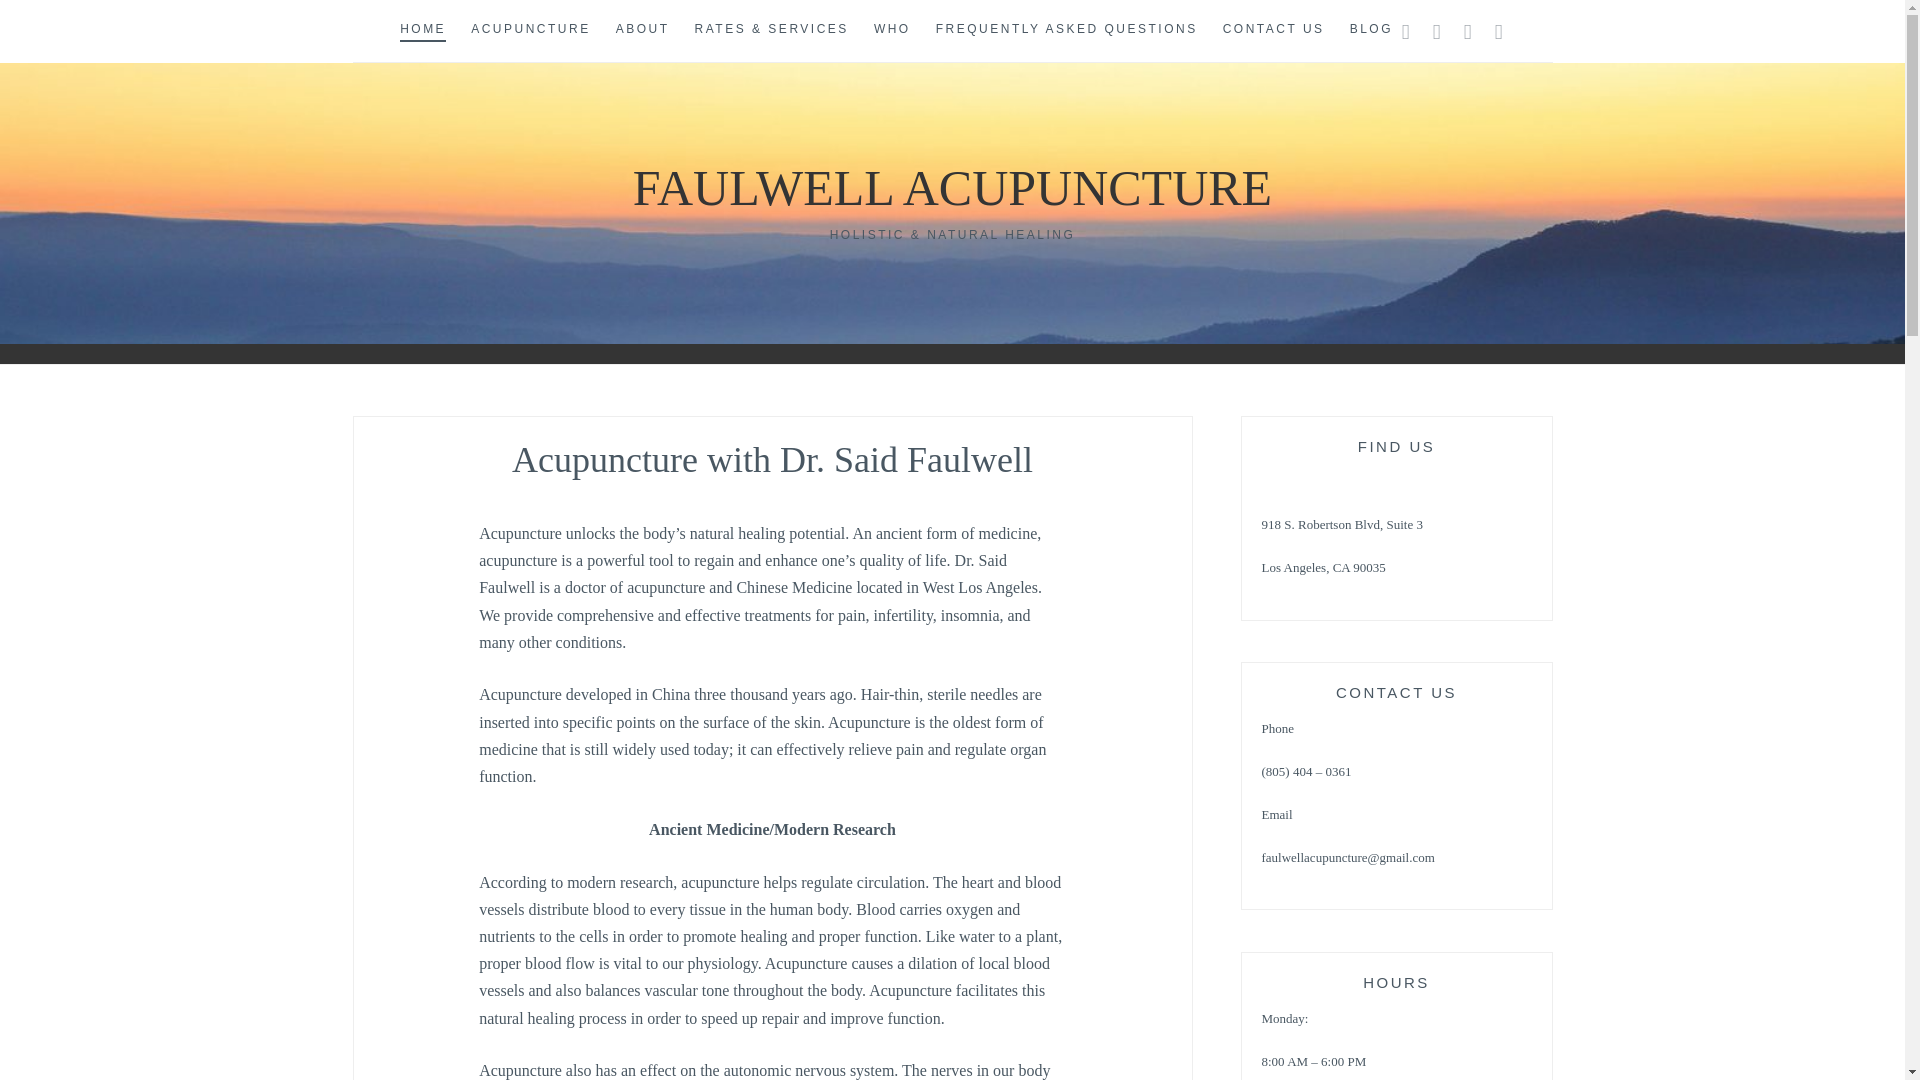  What do you see at coordinates (643, 30) in the screenshot?
I see `ABOUT` at bounding box center [643, 30].